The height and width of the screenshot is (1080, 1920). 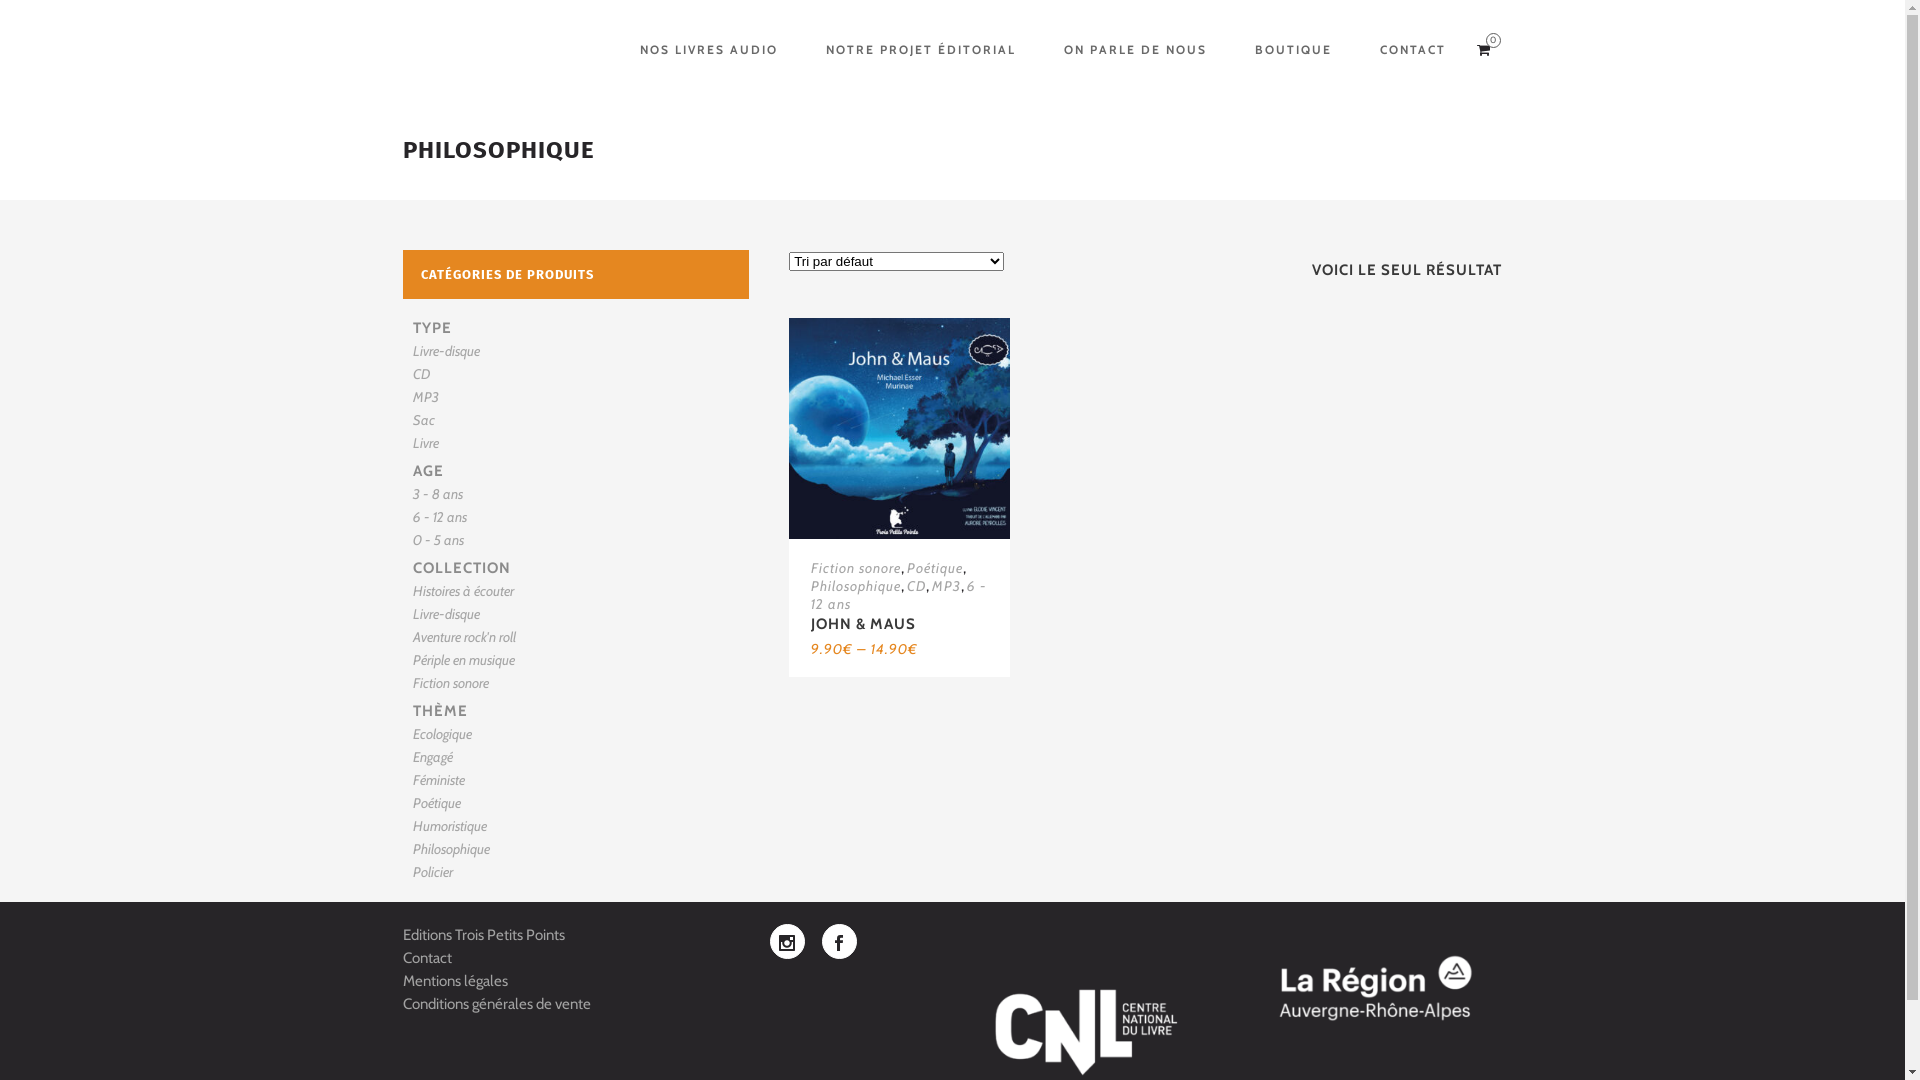 What do you see at coordinates (432, 328) in the screenshot?
I see `TYPE` at bounding box center [432, 328].